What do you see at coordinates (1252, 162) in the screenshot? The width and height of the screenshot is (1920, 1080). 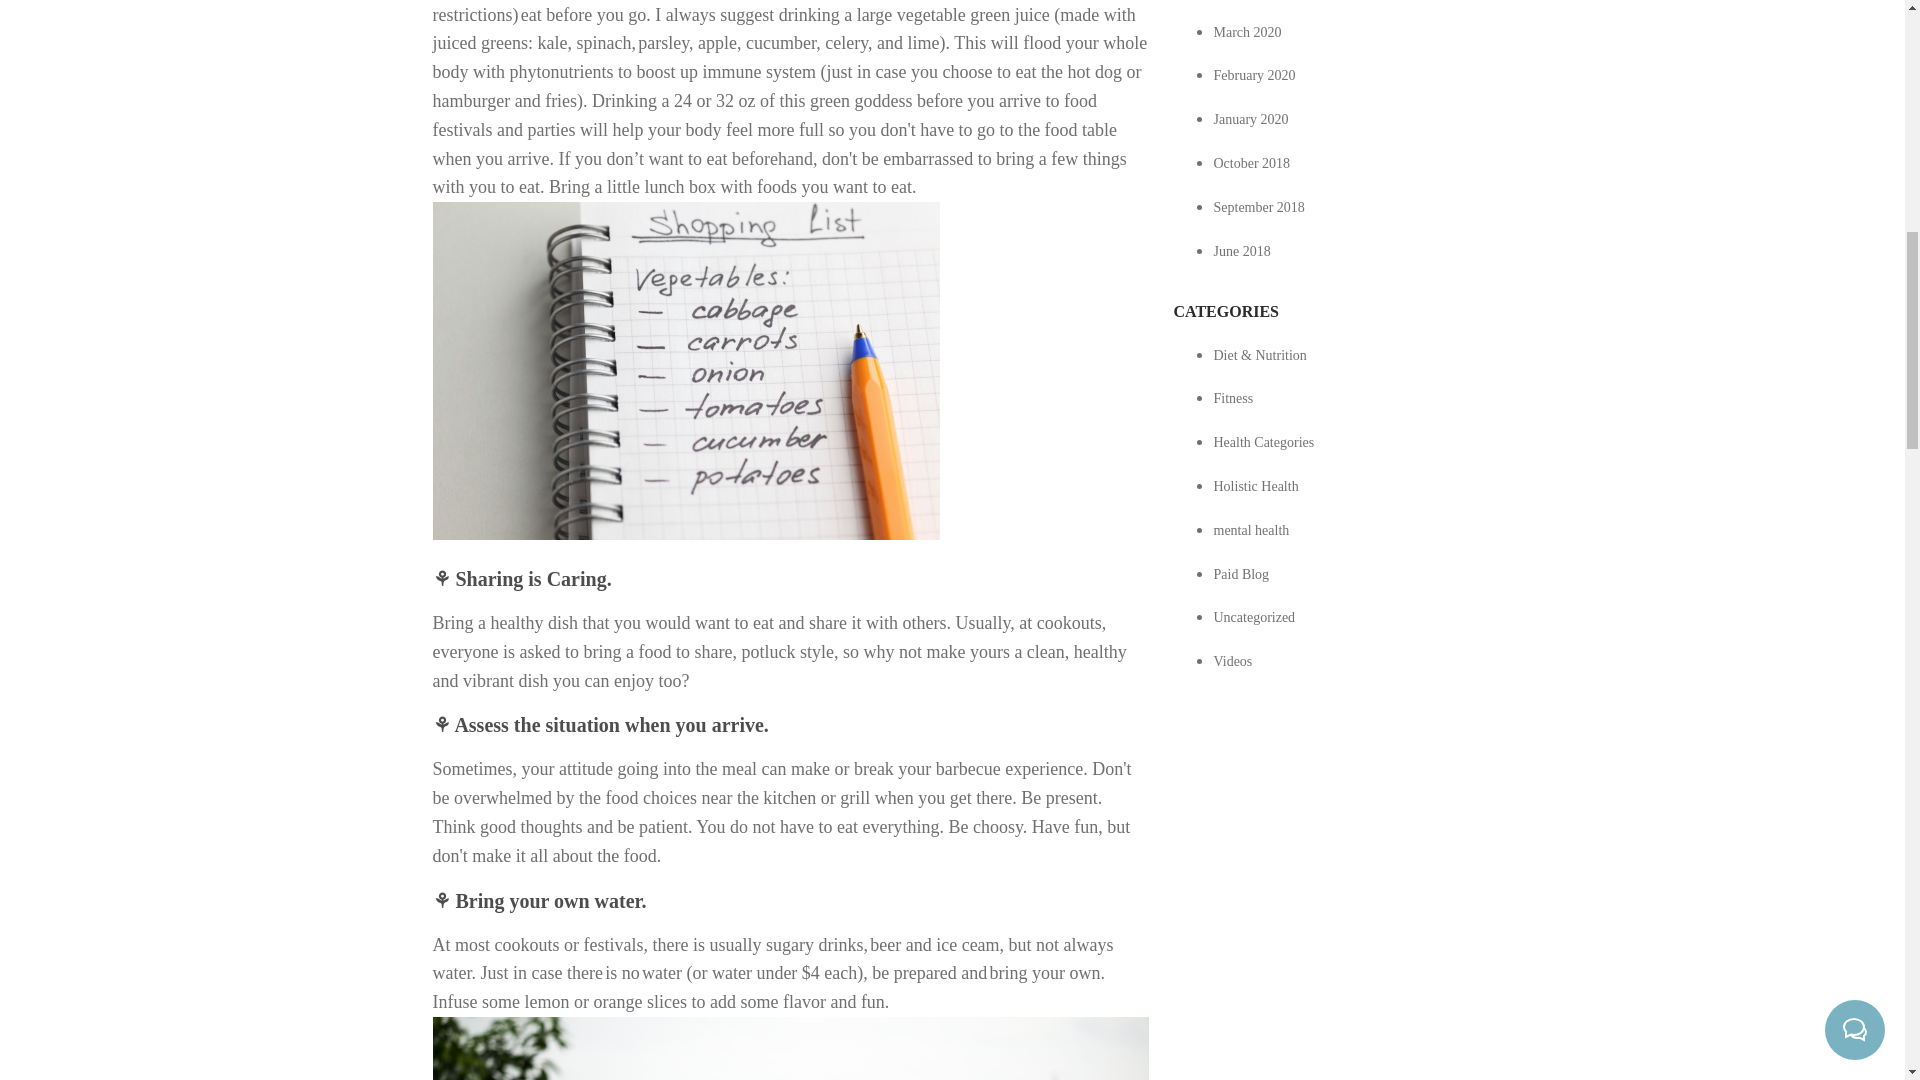 I see `October 2018` at bounding box center [1252, 162].